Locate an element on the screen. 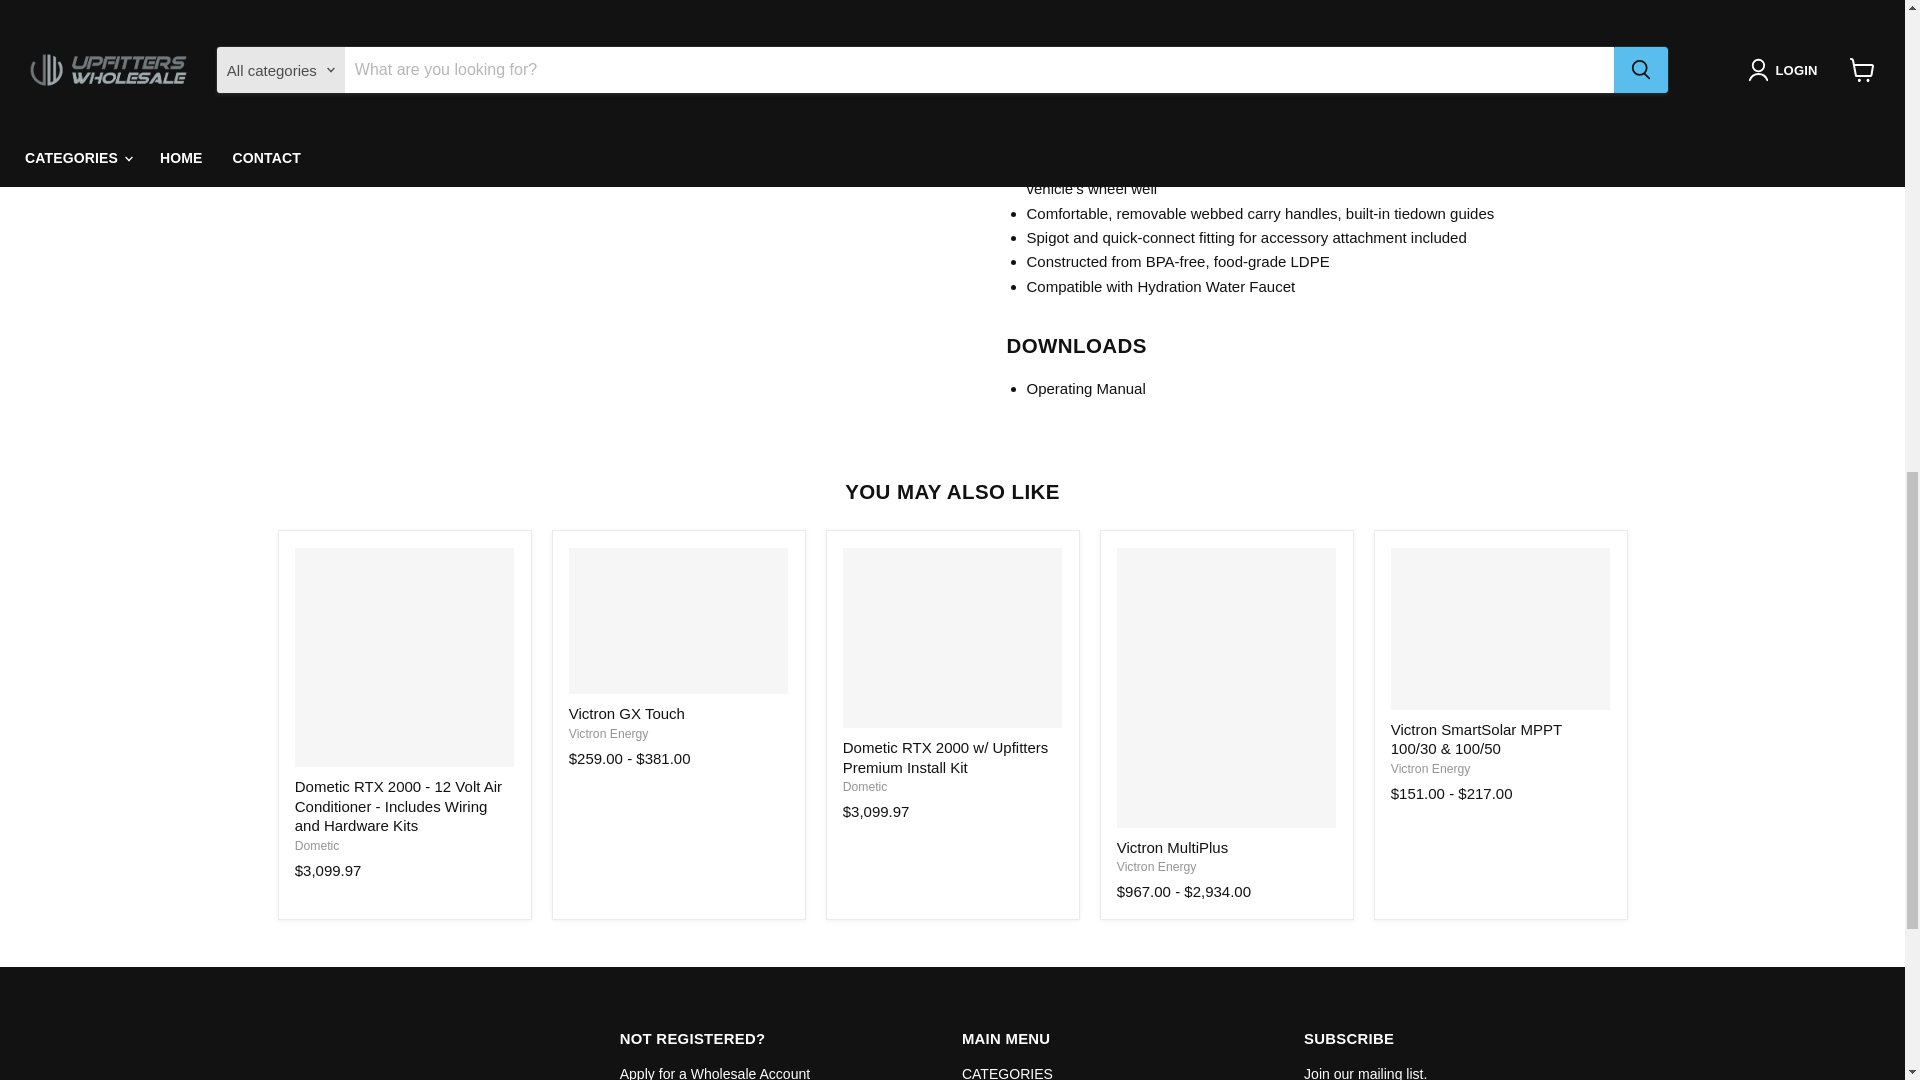  Victron Energy is located at coordinates (1430, 769).